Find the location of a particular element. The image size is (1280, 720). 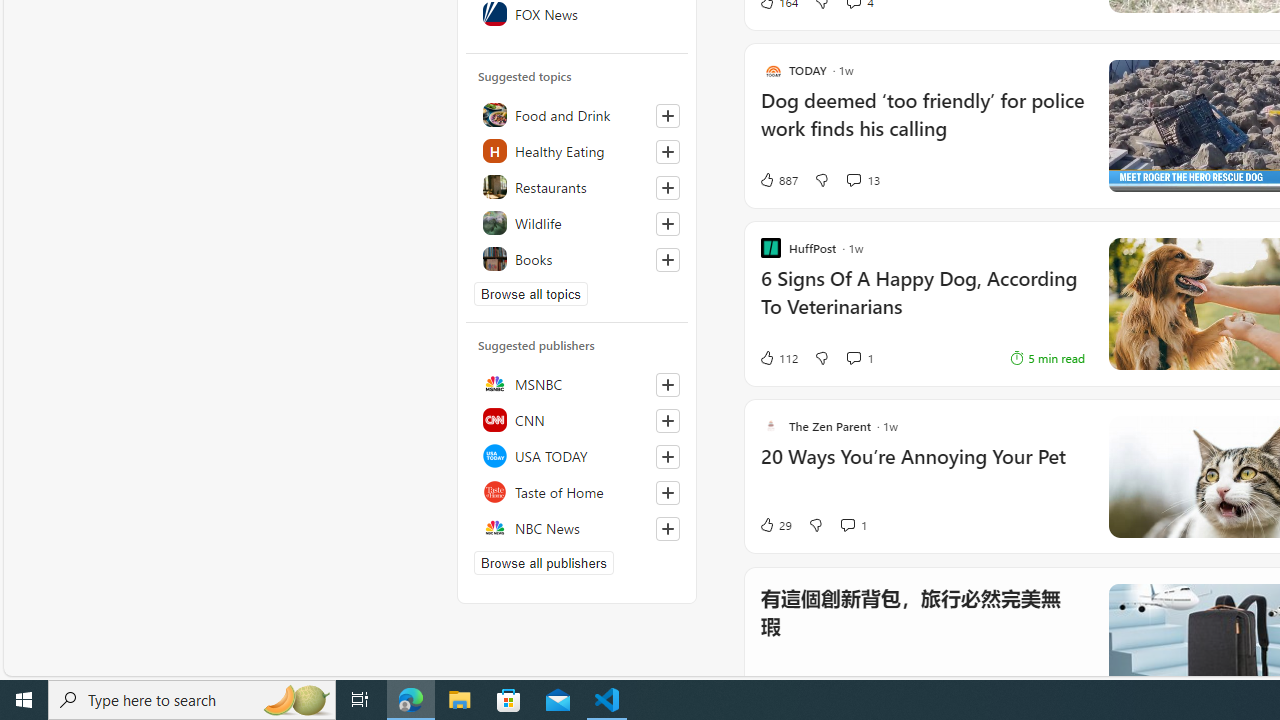

Follow this topic is located at coordinates (668, 260).